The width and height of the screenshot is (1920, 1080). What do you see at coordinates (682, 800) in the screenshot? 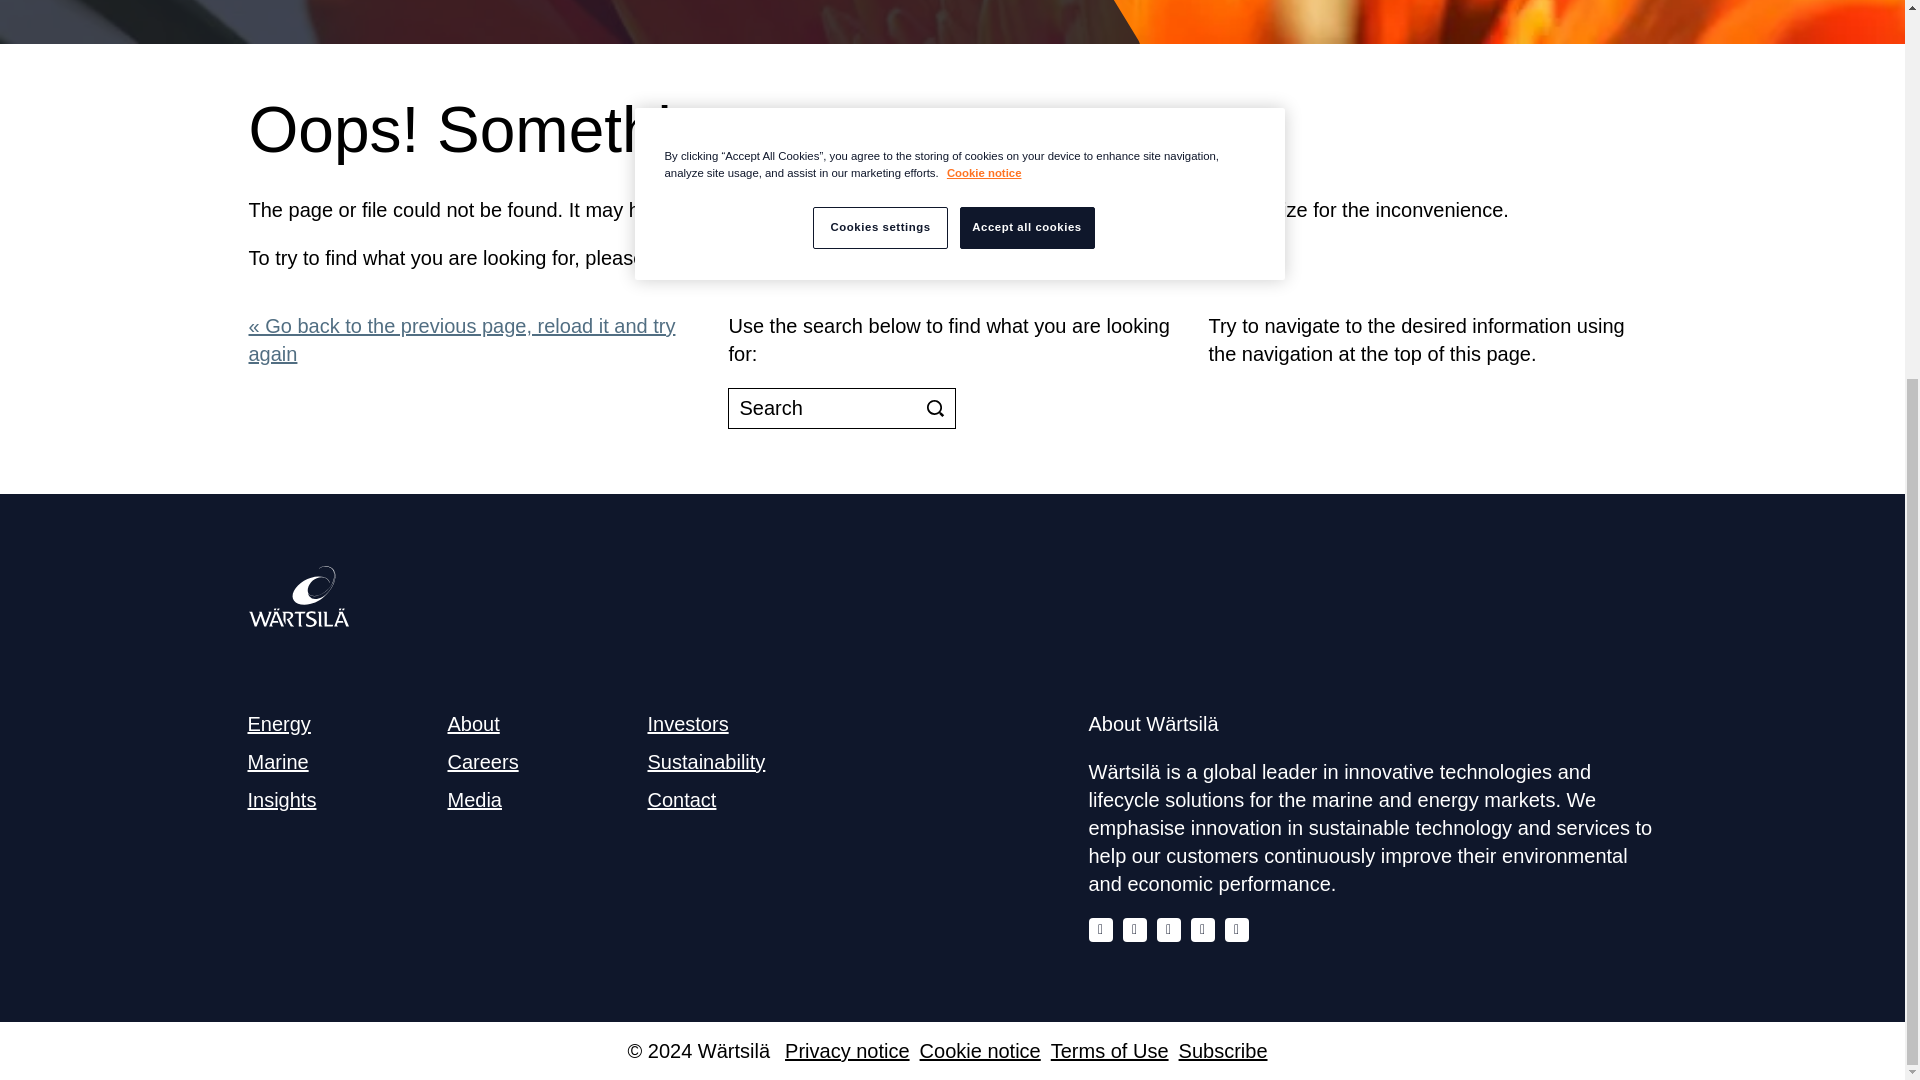
I see `Contact` at bounding box center [682, 800].